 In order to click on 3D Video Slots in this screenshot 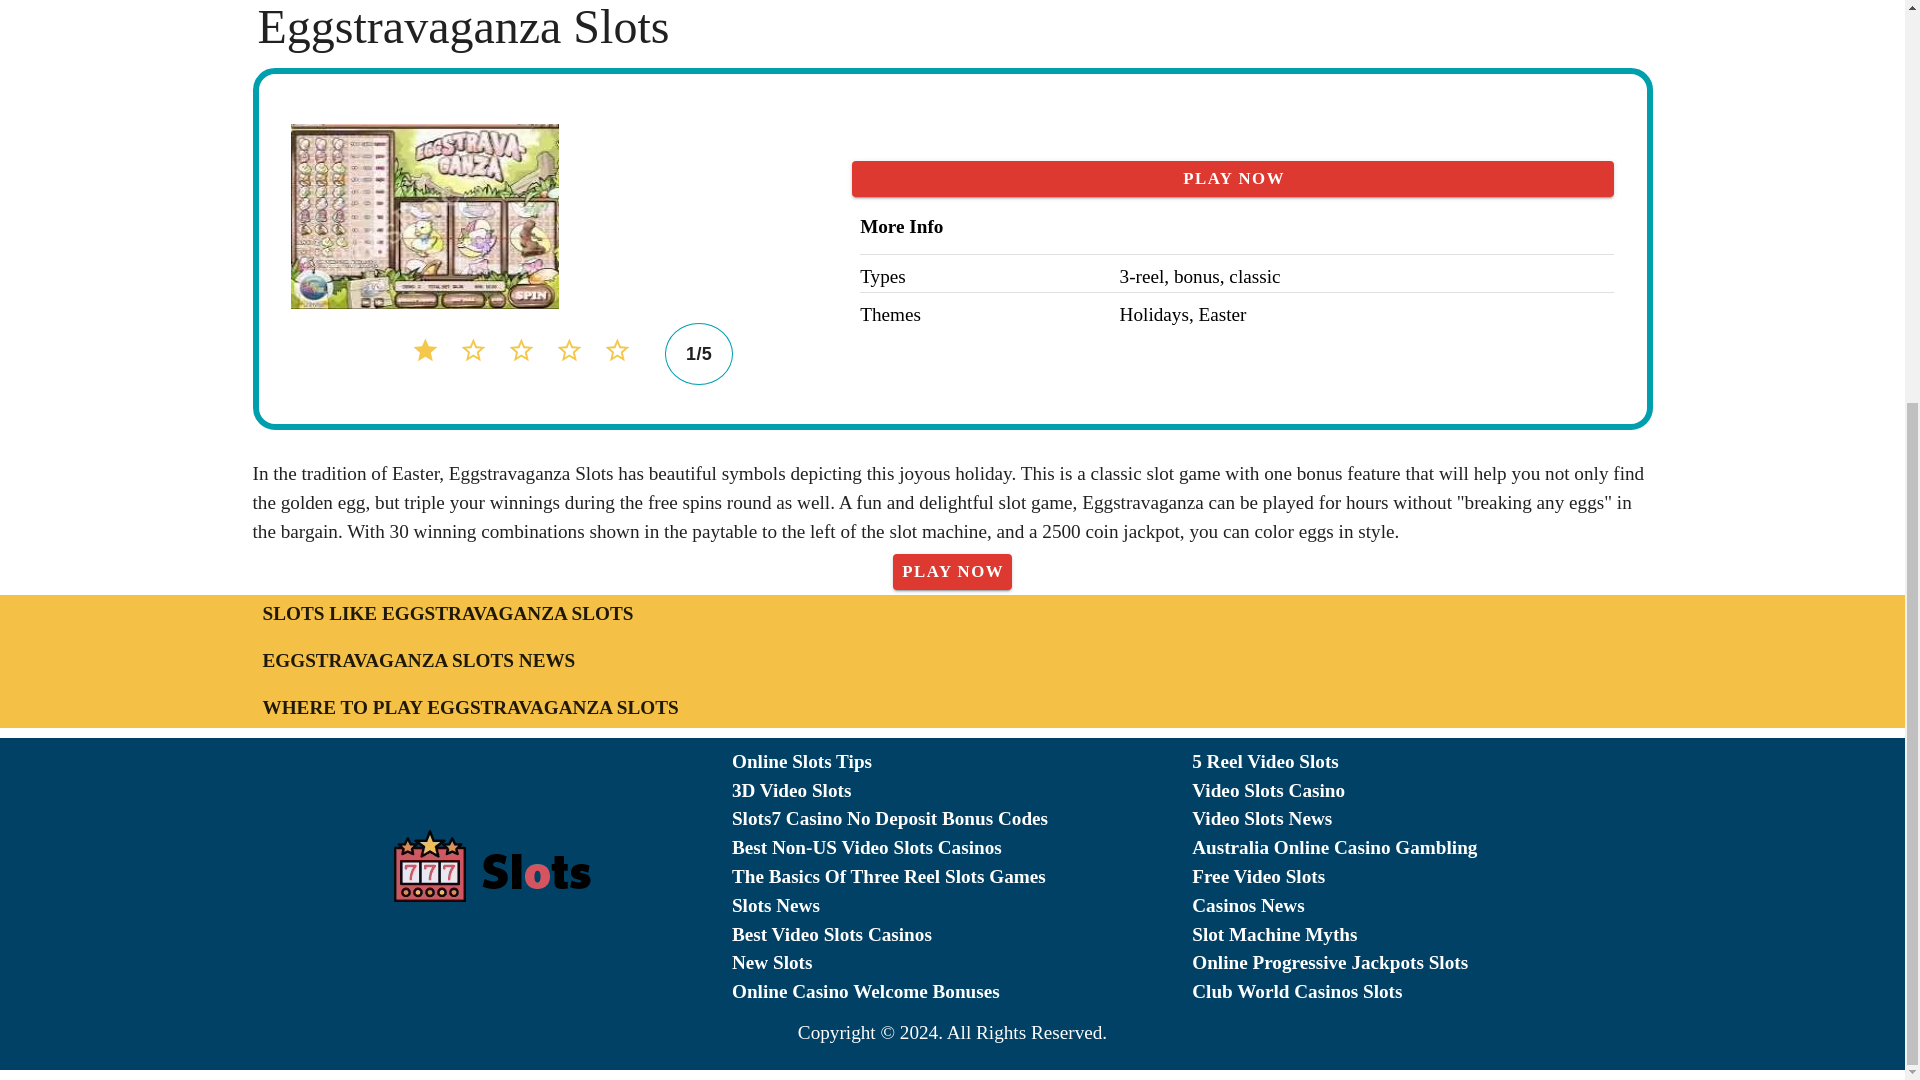, I will do `click(962, 790)`.